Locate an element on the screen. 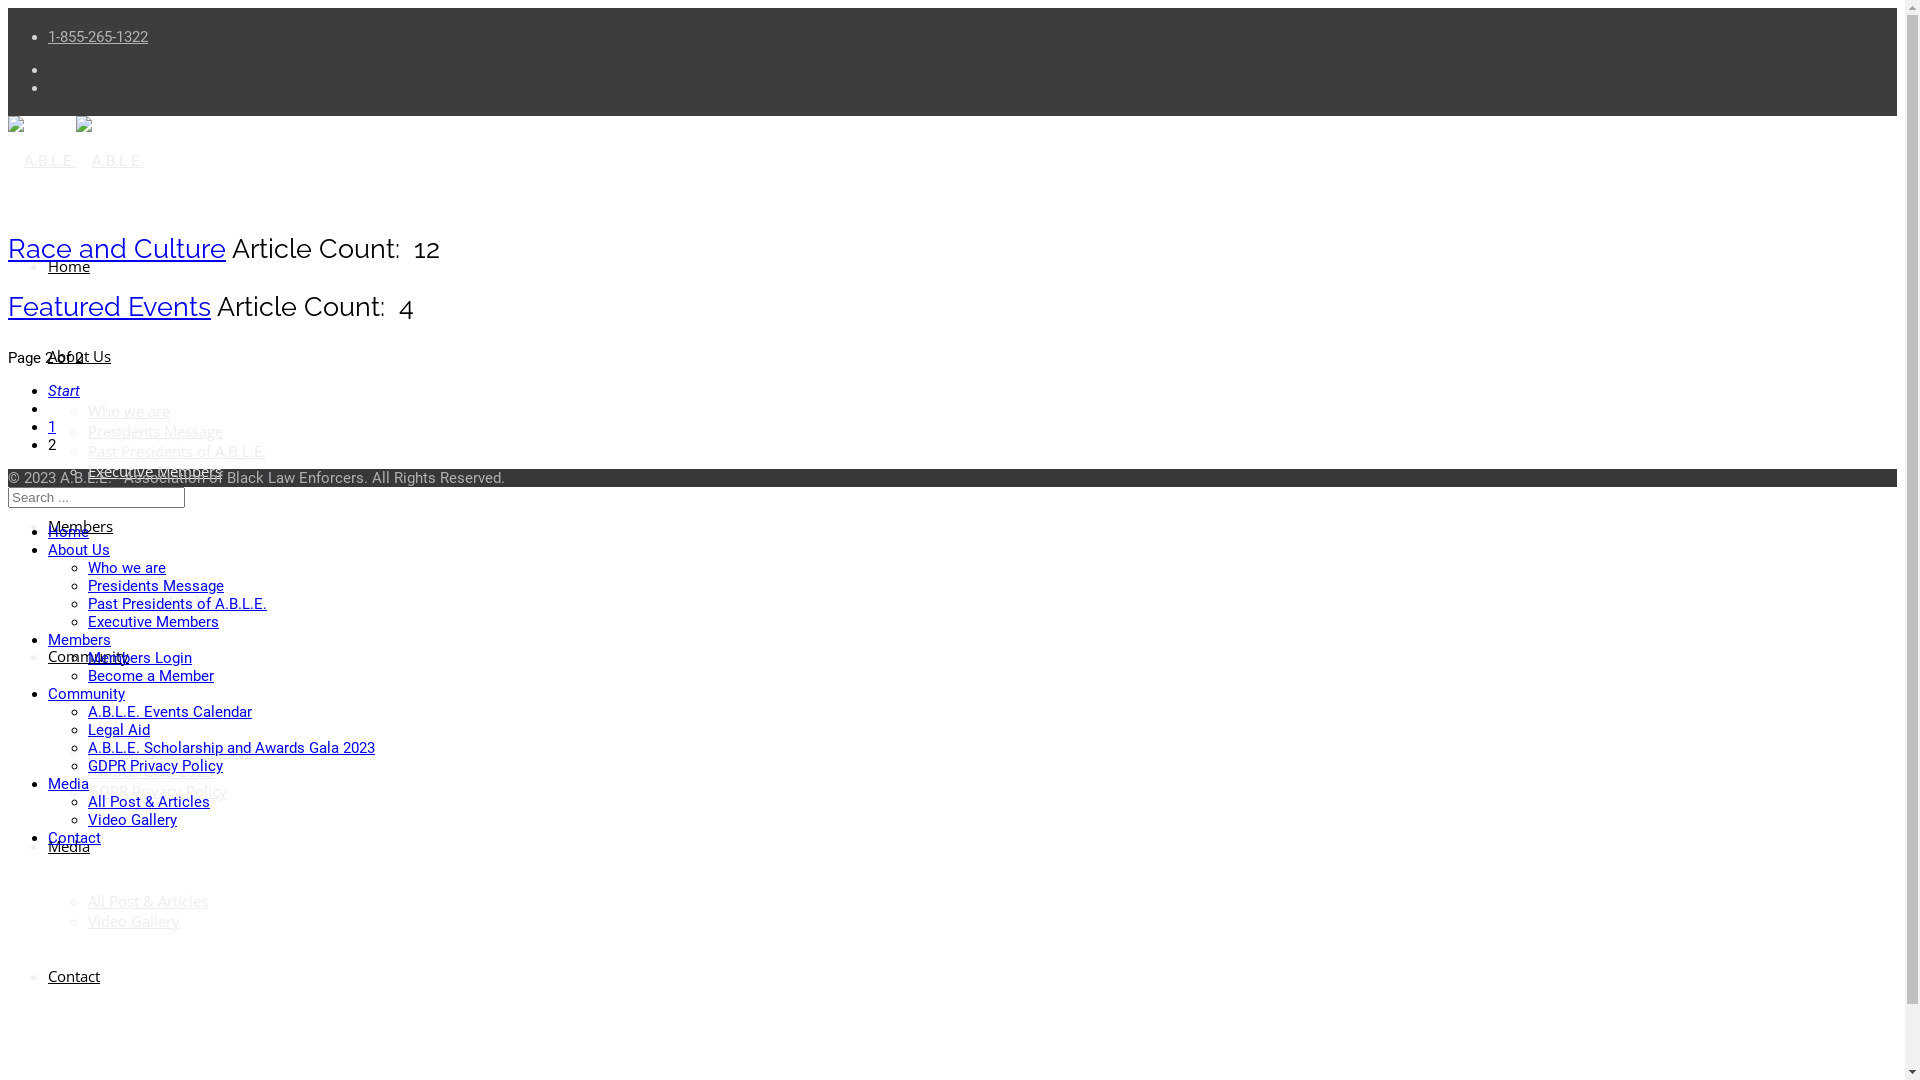  About Us is located at coordinates (79, 550).